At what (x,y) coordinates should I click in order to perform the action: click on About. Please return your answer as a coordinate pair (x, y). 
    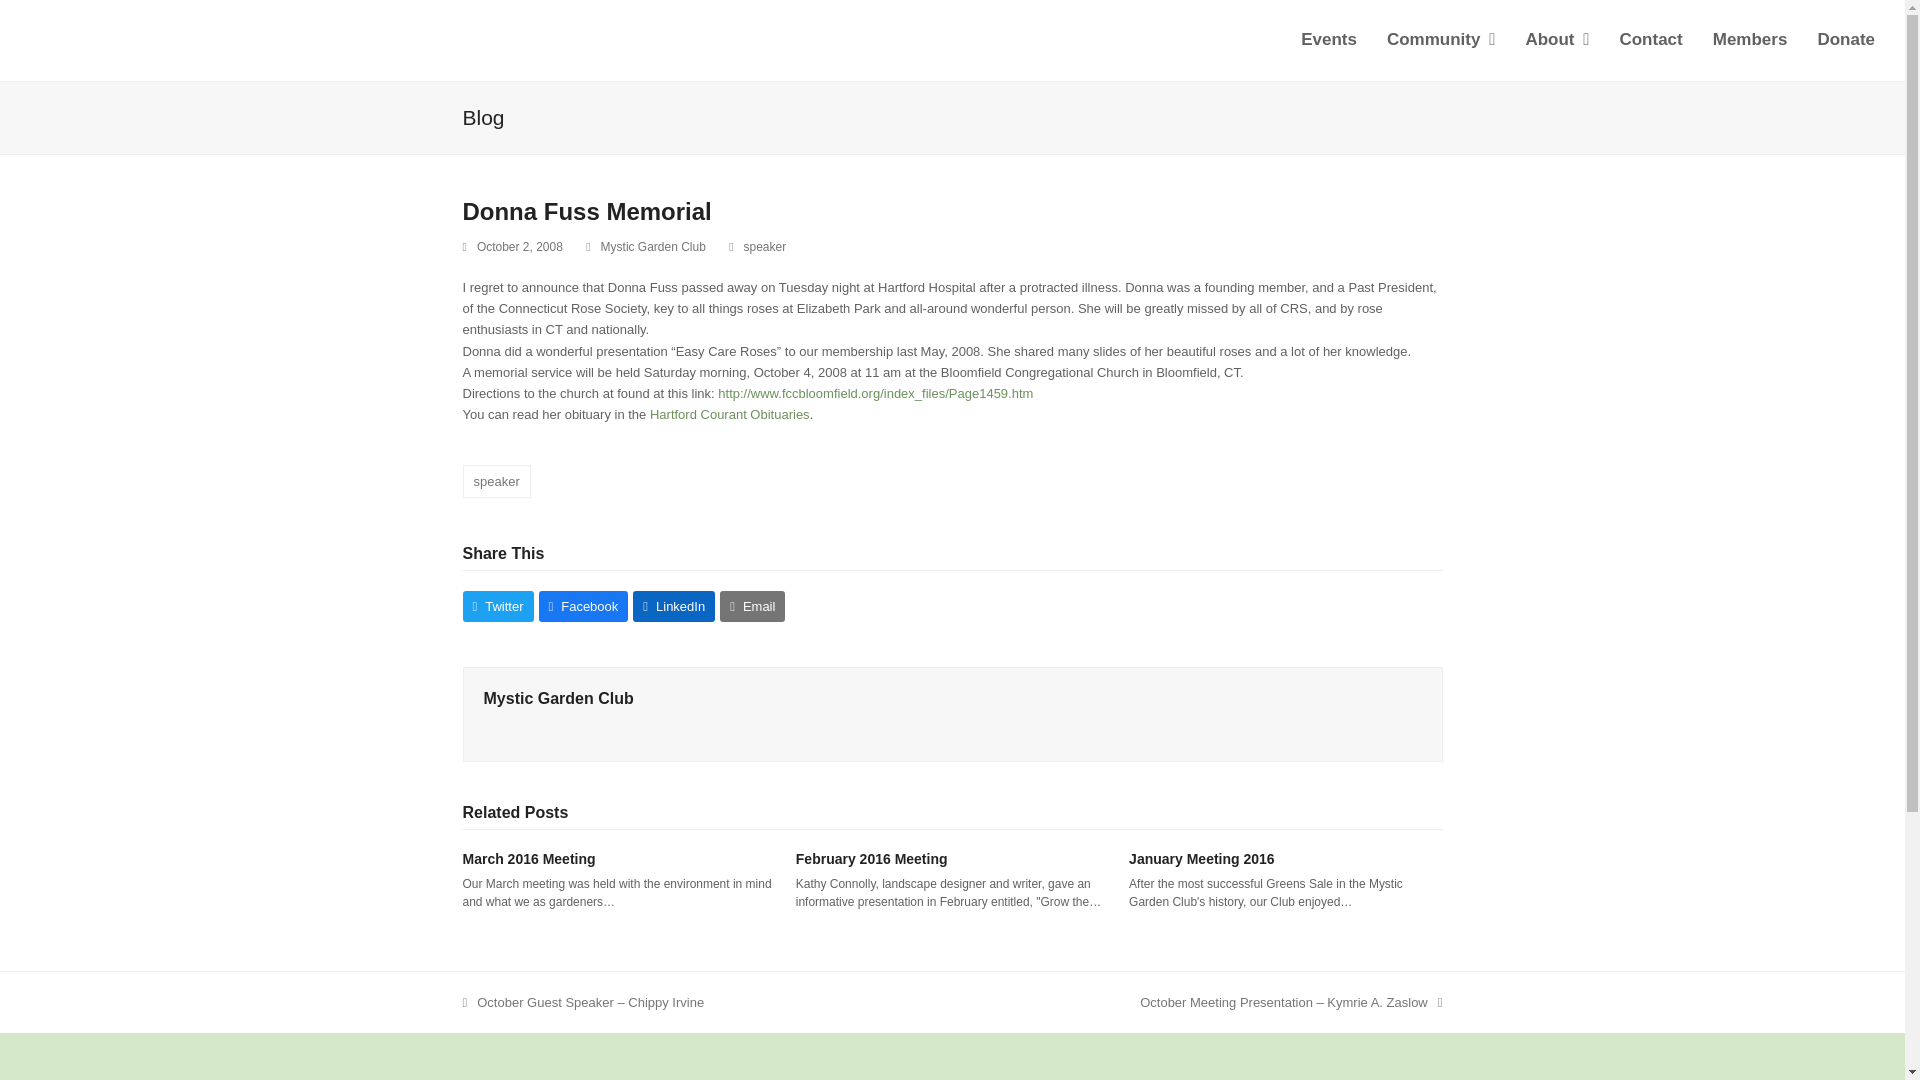
    Looking at the image, I should click on (1556, 40).